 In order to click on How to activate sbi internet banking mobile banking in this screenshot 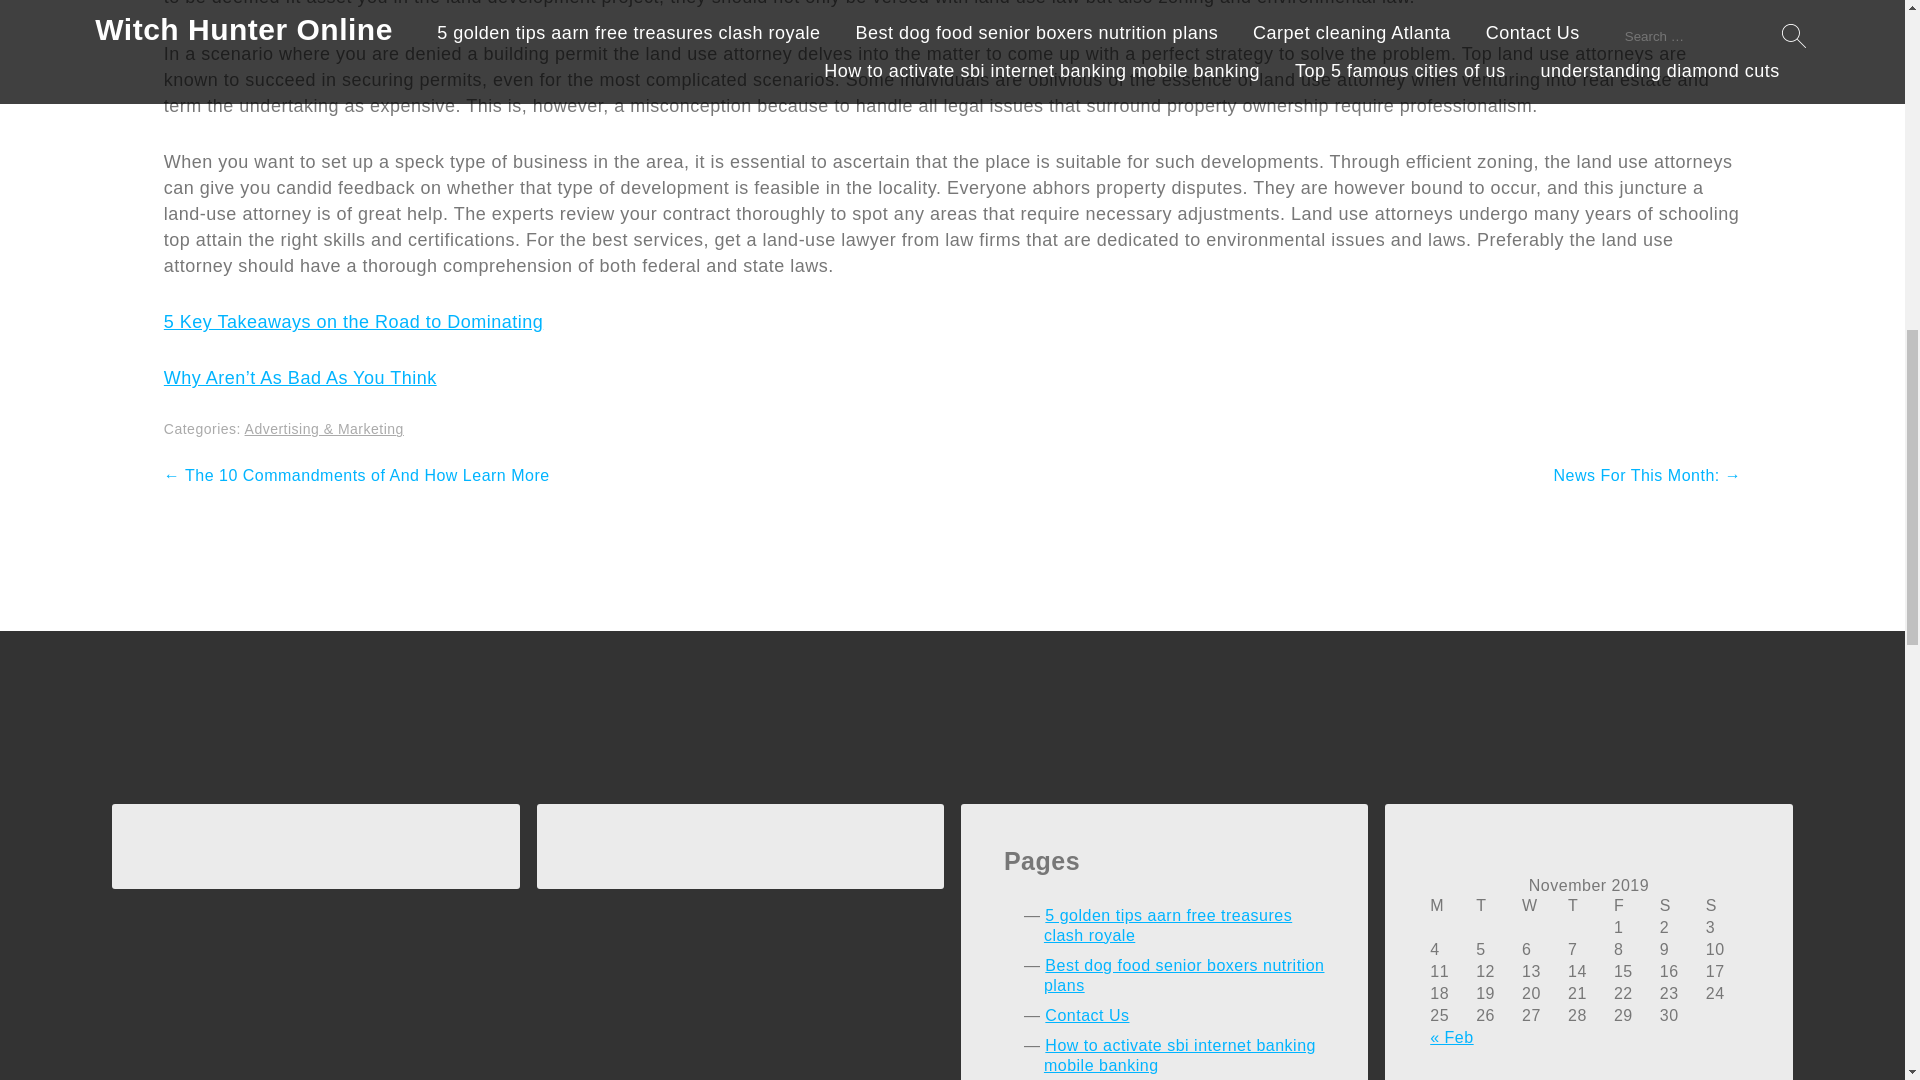, I will do `click(1180, 1054)`.